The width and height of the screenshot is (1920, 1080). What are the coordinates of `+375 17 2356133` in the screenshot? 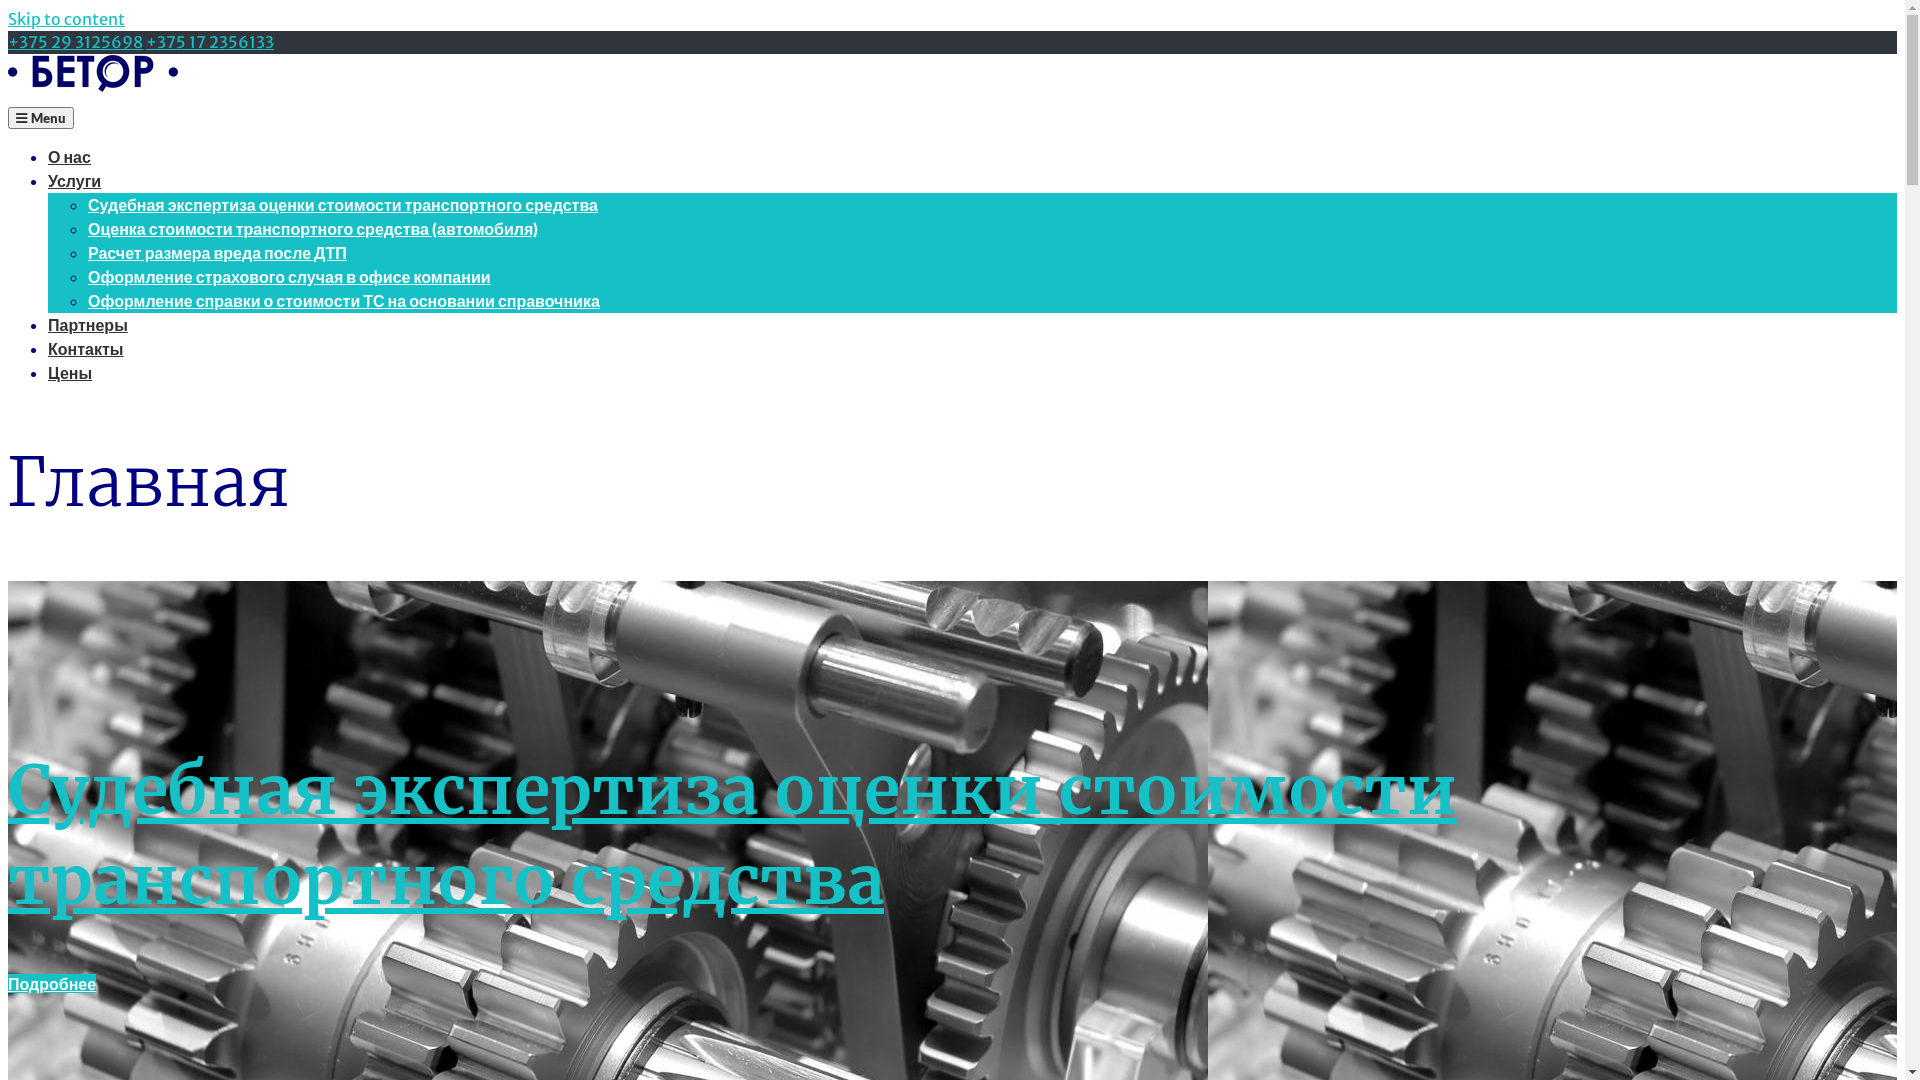 It's located at (210, 42).